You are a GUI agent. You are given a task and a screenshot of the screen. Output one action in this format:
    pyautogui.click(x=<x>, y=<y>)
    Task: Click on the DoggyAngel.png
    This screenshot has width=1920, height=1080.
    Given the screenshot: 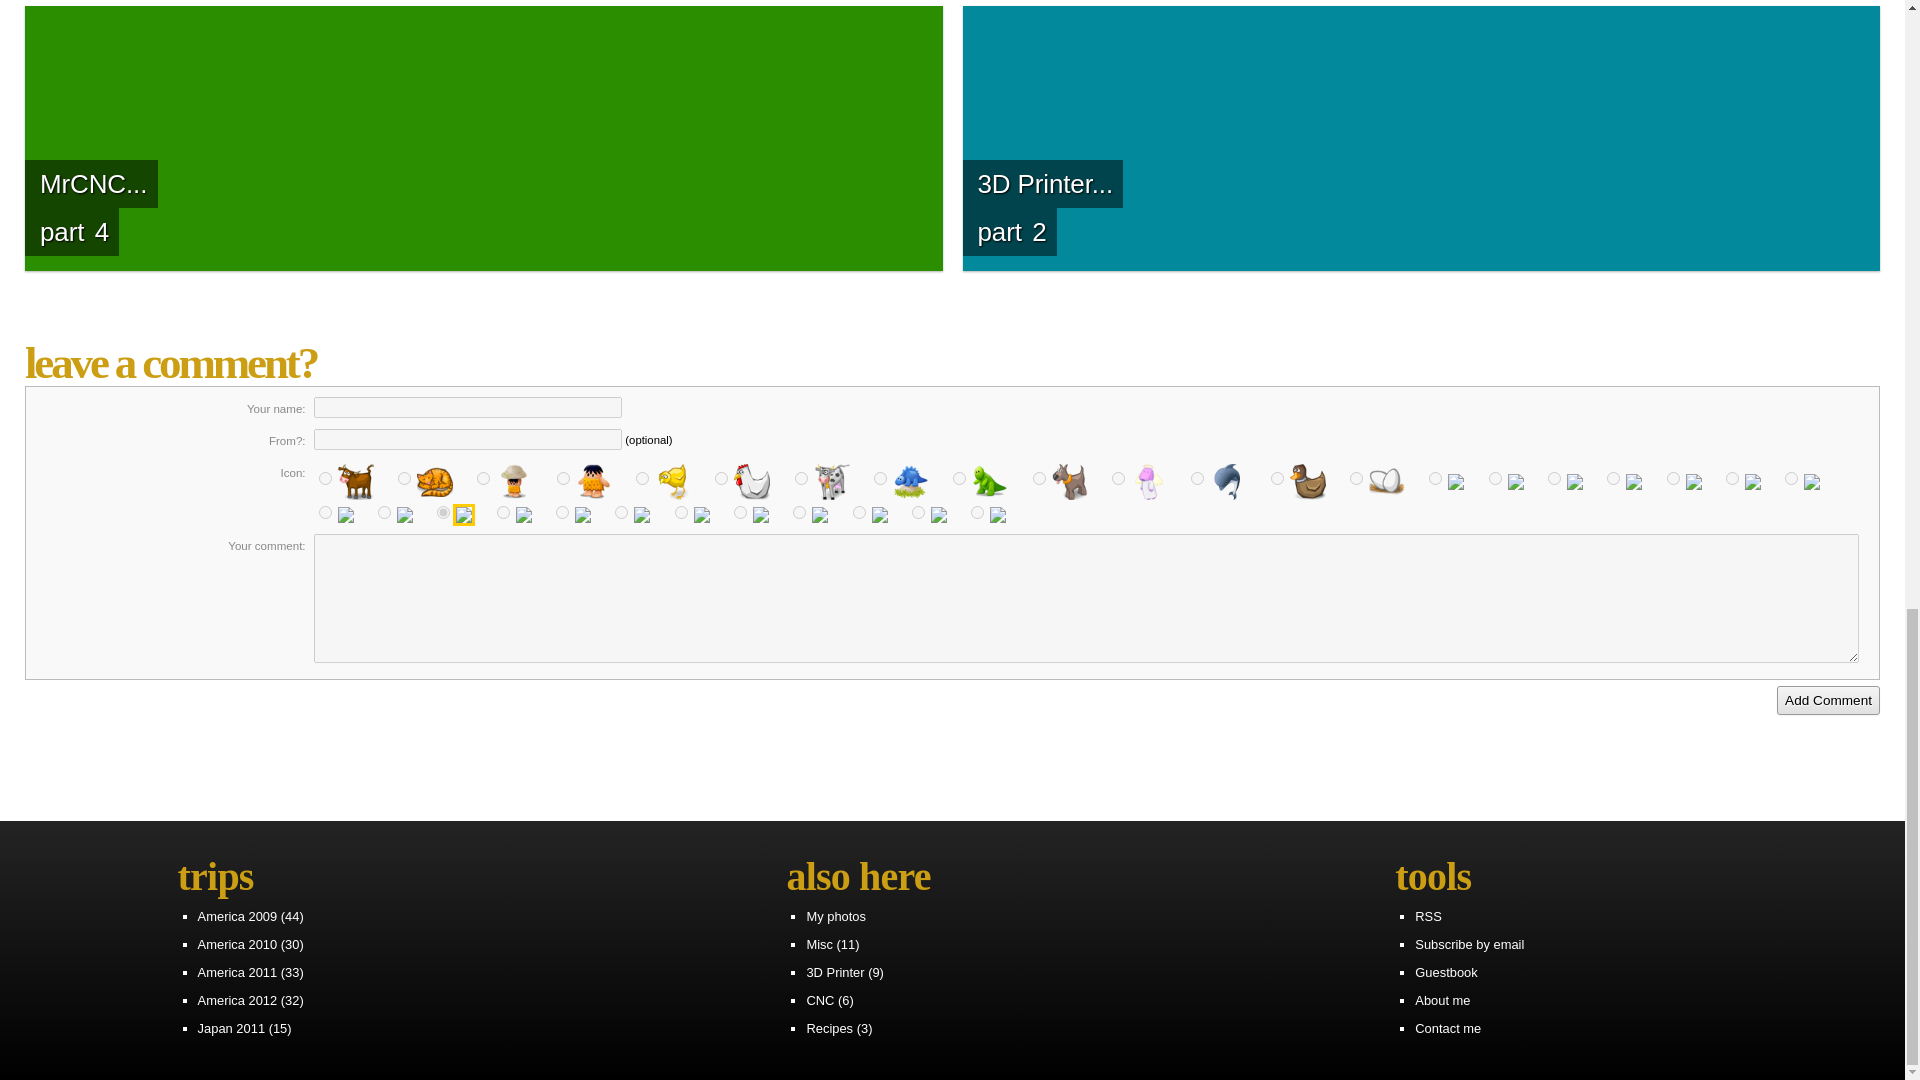 What is the action you would take?
    pyautogui.click(x=1118, y=478)
    